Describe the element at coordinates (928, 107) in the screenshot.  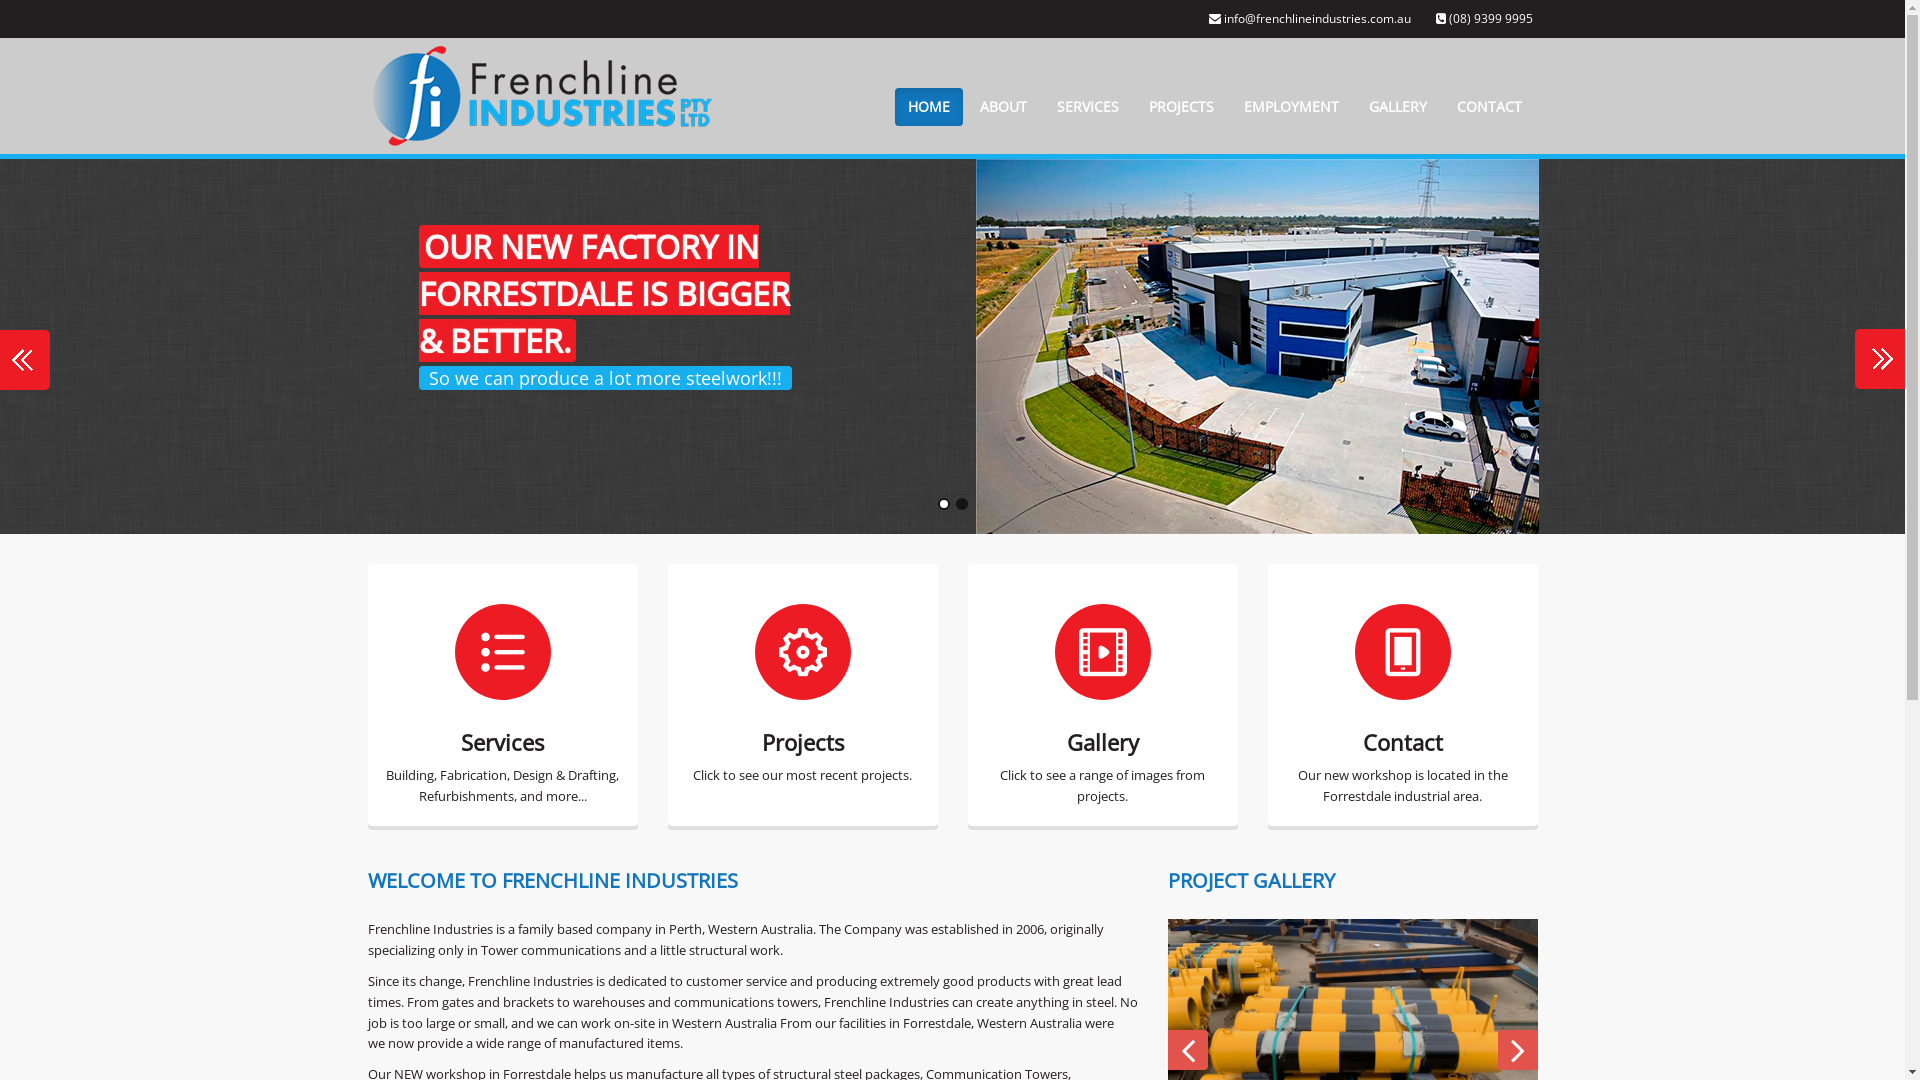
I see `HOME` at that location.